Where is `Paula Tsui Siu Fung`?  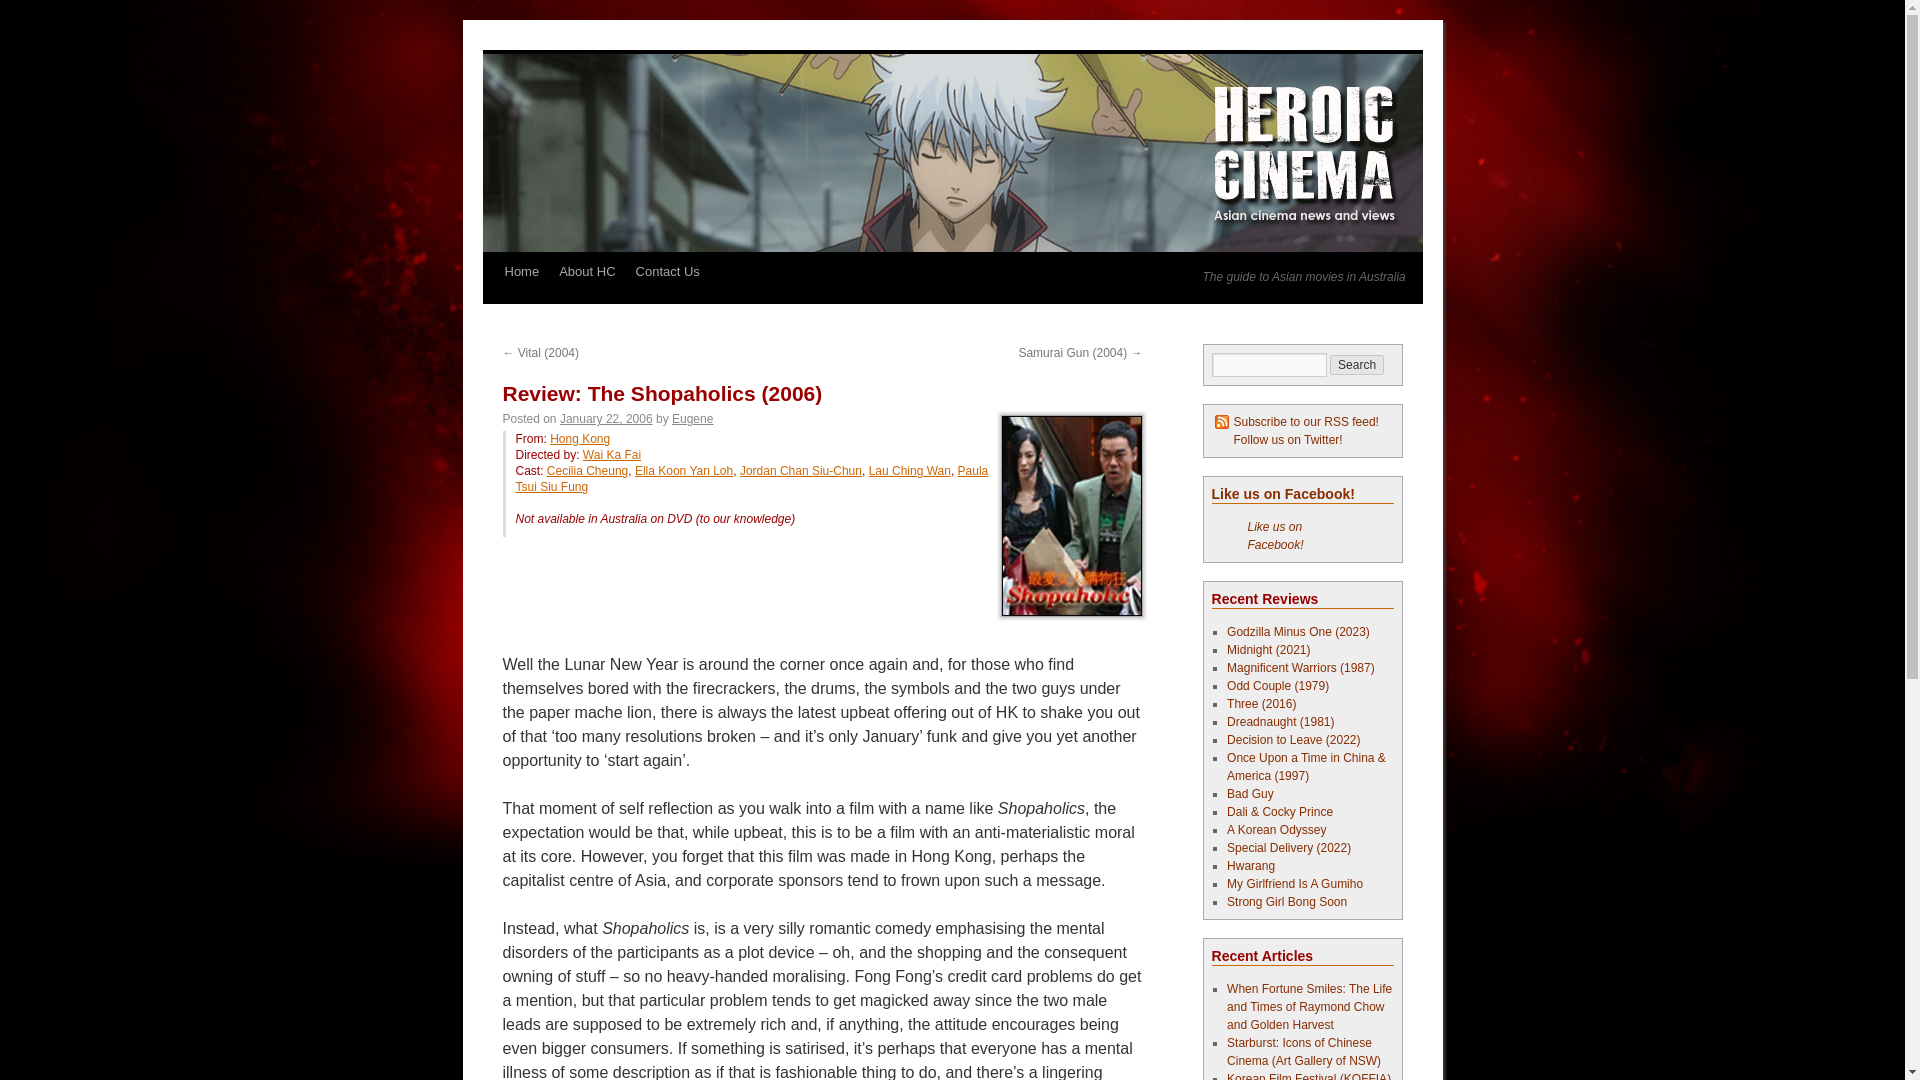 Paula Tsui Siu Fung is located at coordinates (752, 478).